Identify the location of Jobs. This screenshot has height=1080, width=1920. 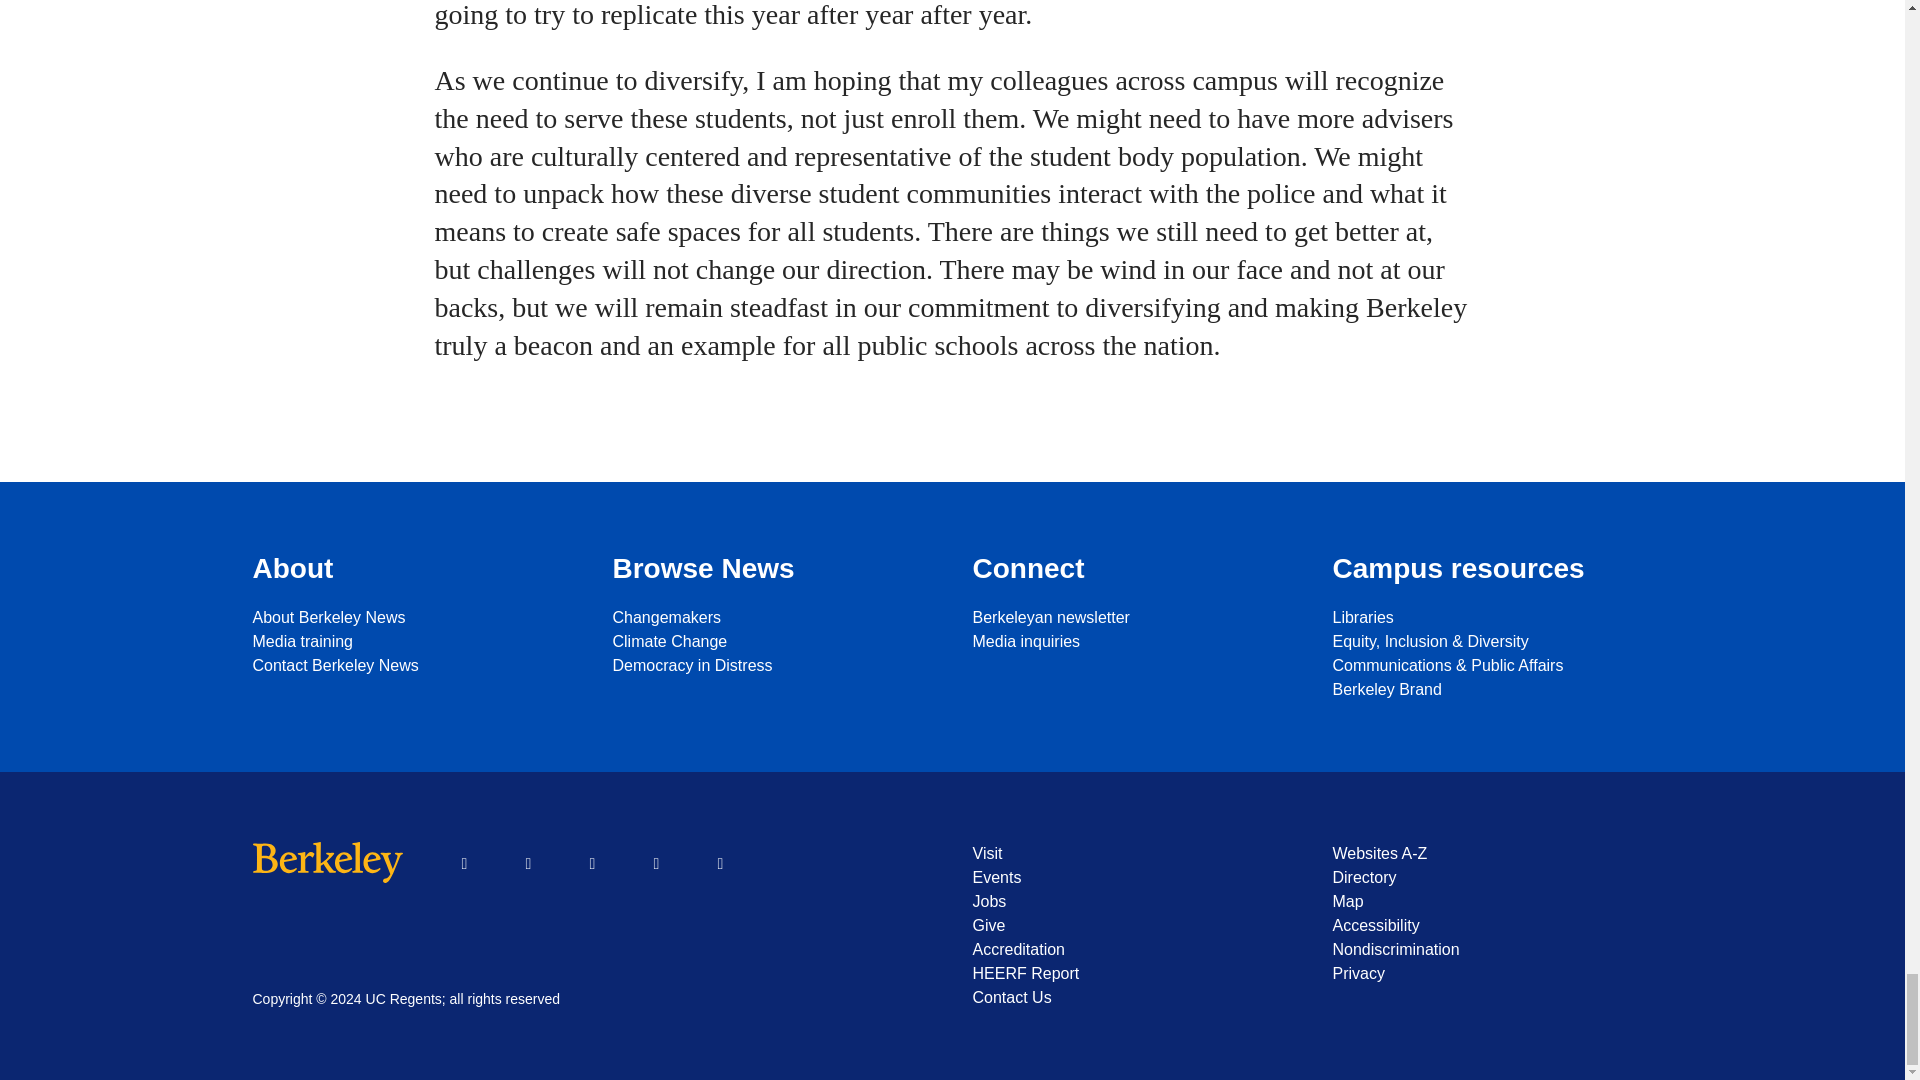
(1132, 901).